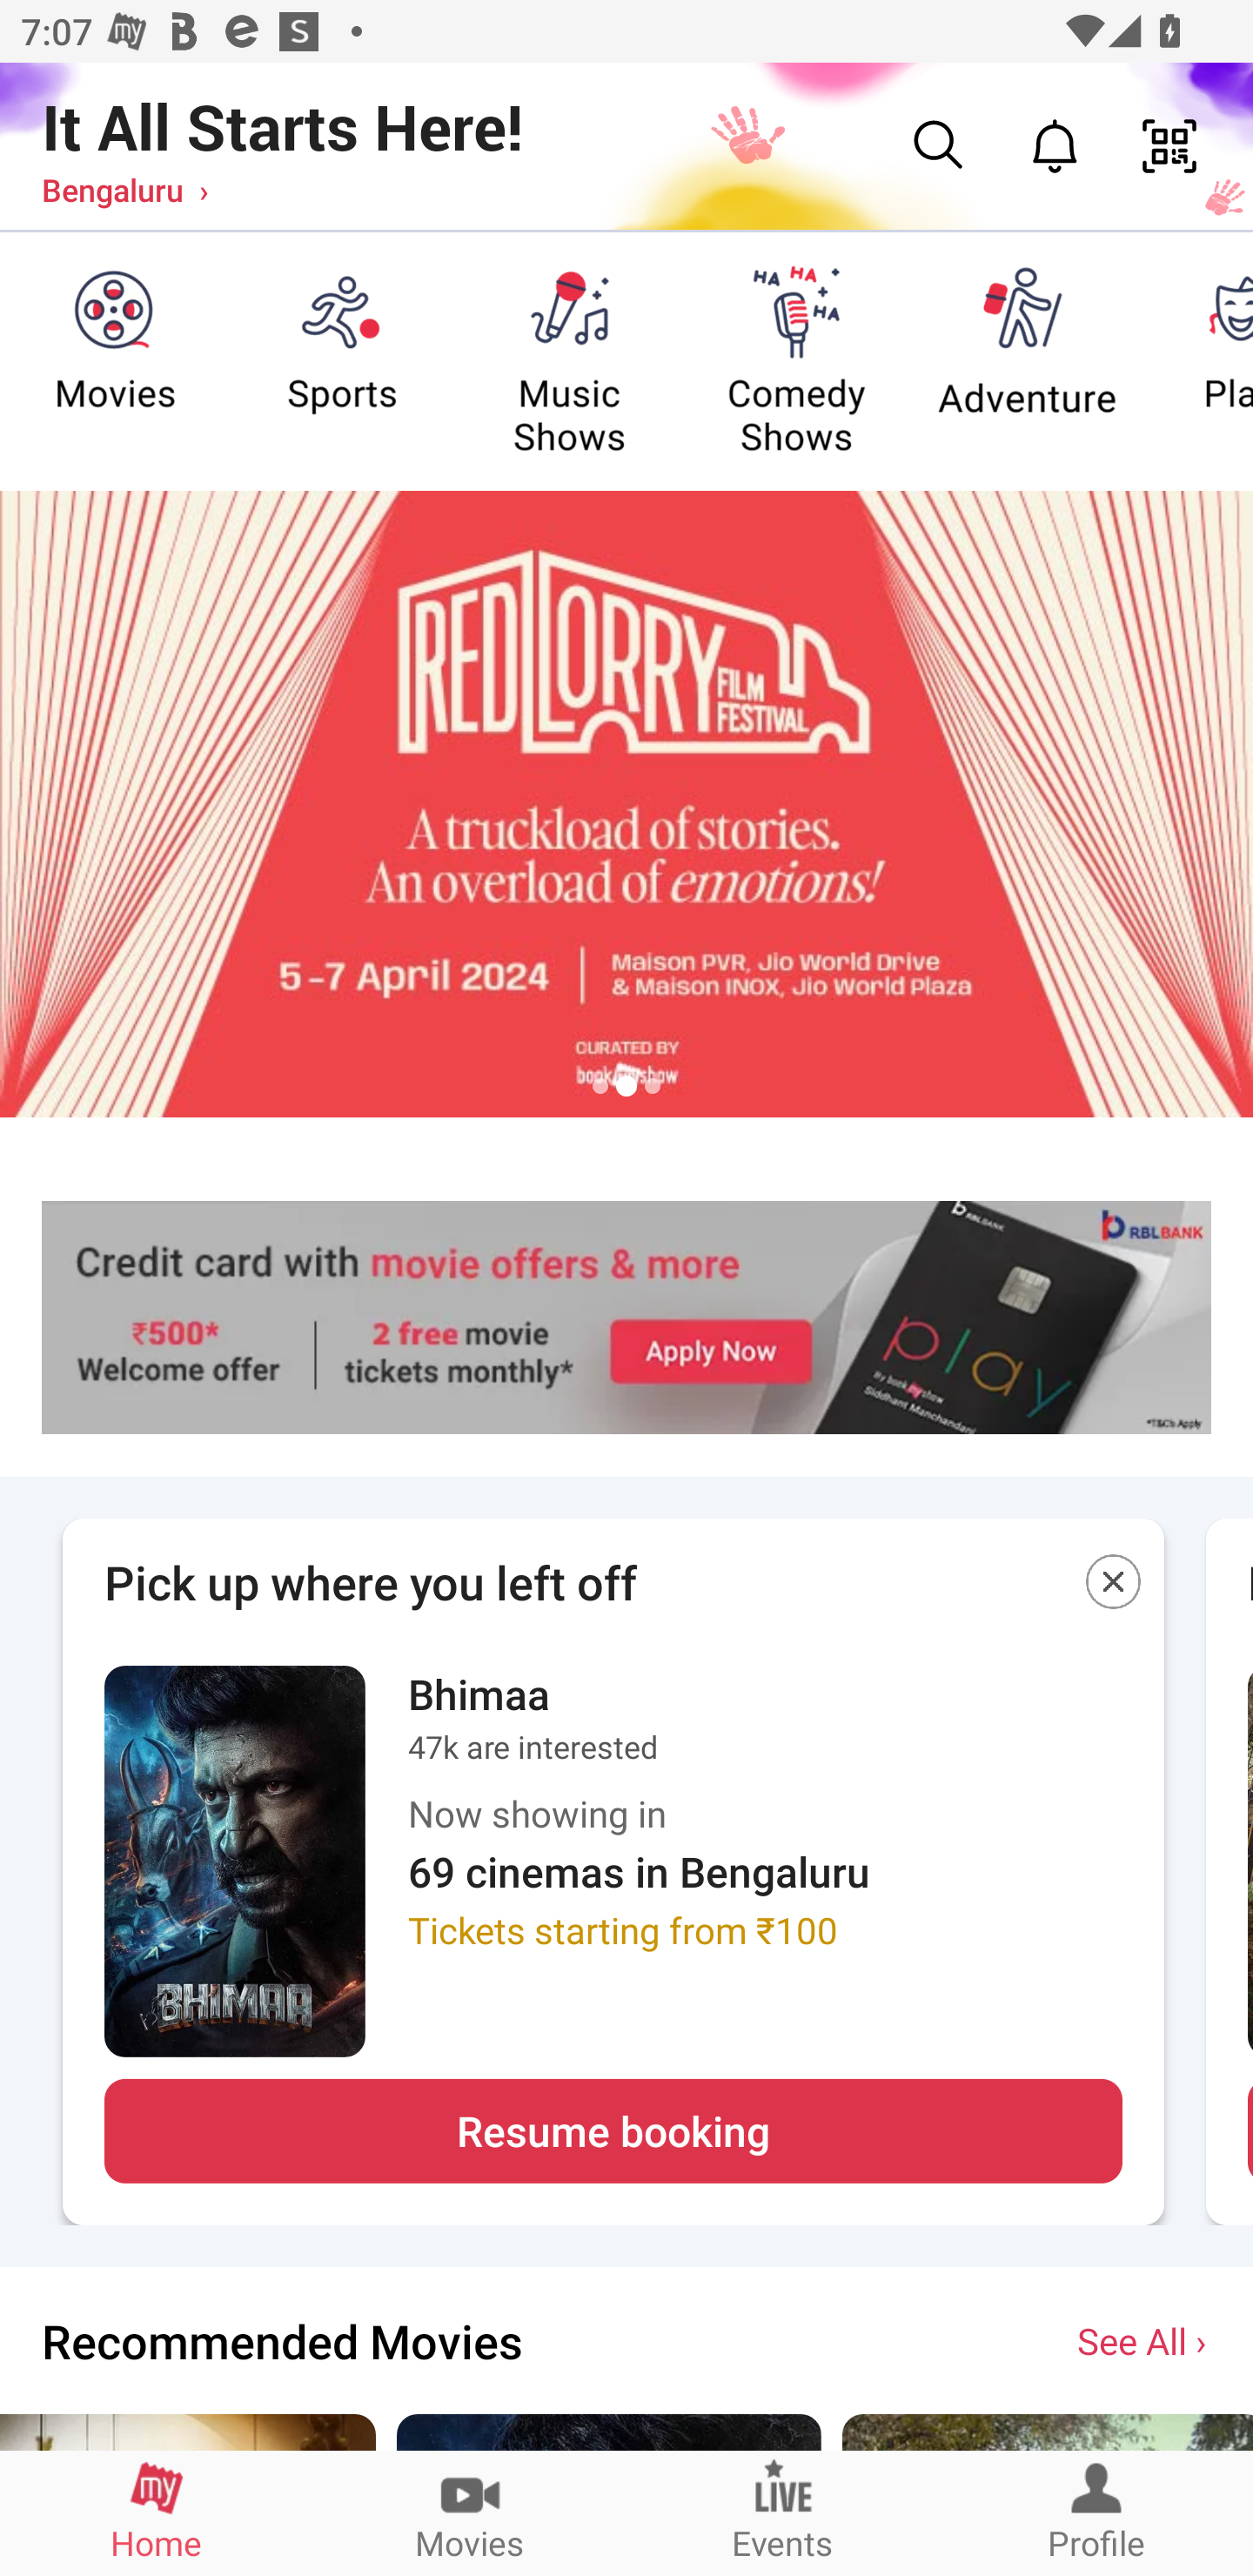 The width and height of the screenshot is (1253, 2576). What do you see at coordinates (613, 2131) in the screenshot?
I see `Resume booking` at bounding box center [613, 2131].